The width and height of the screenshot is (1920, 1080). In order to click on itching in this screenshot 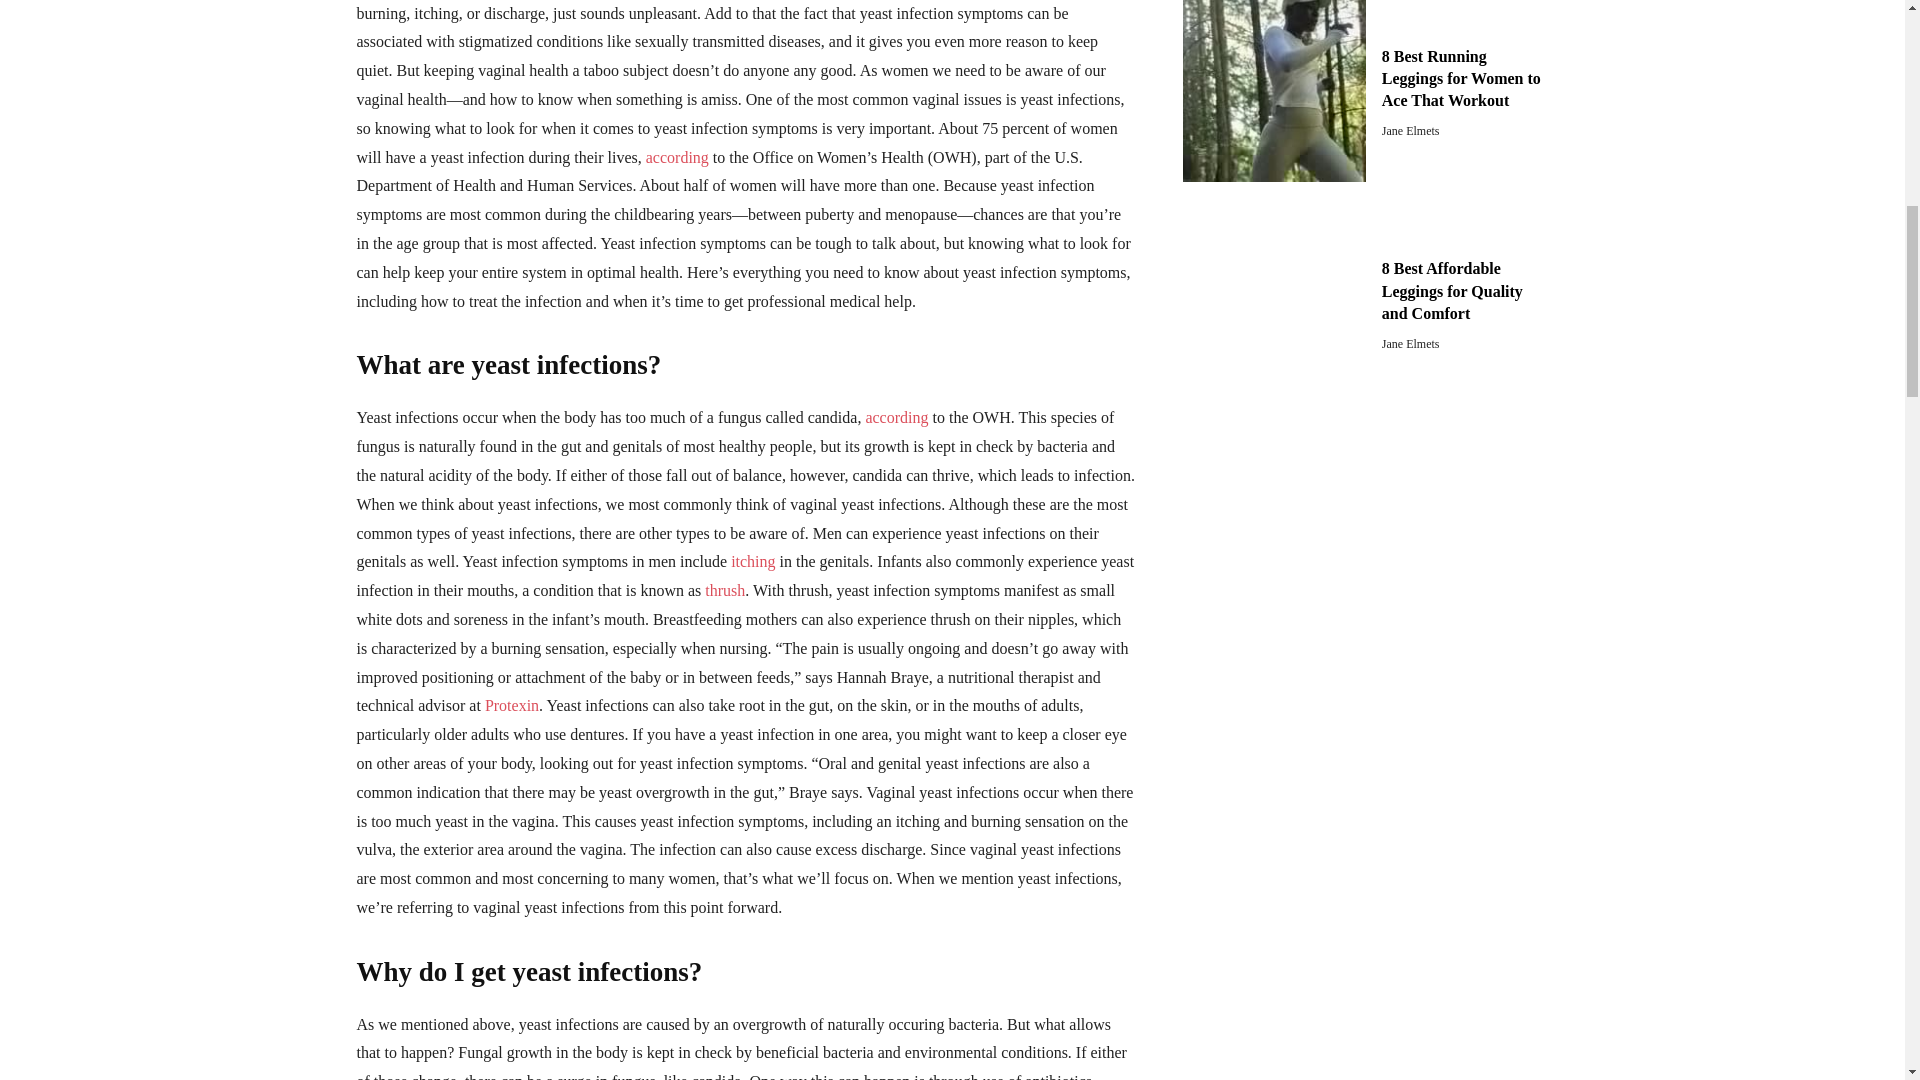, I will do `click(753, 561)`.